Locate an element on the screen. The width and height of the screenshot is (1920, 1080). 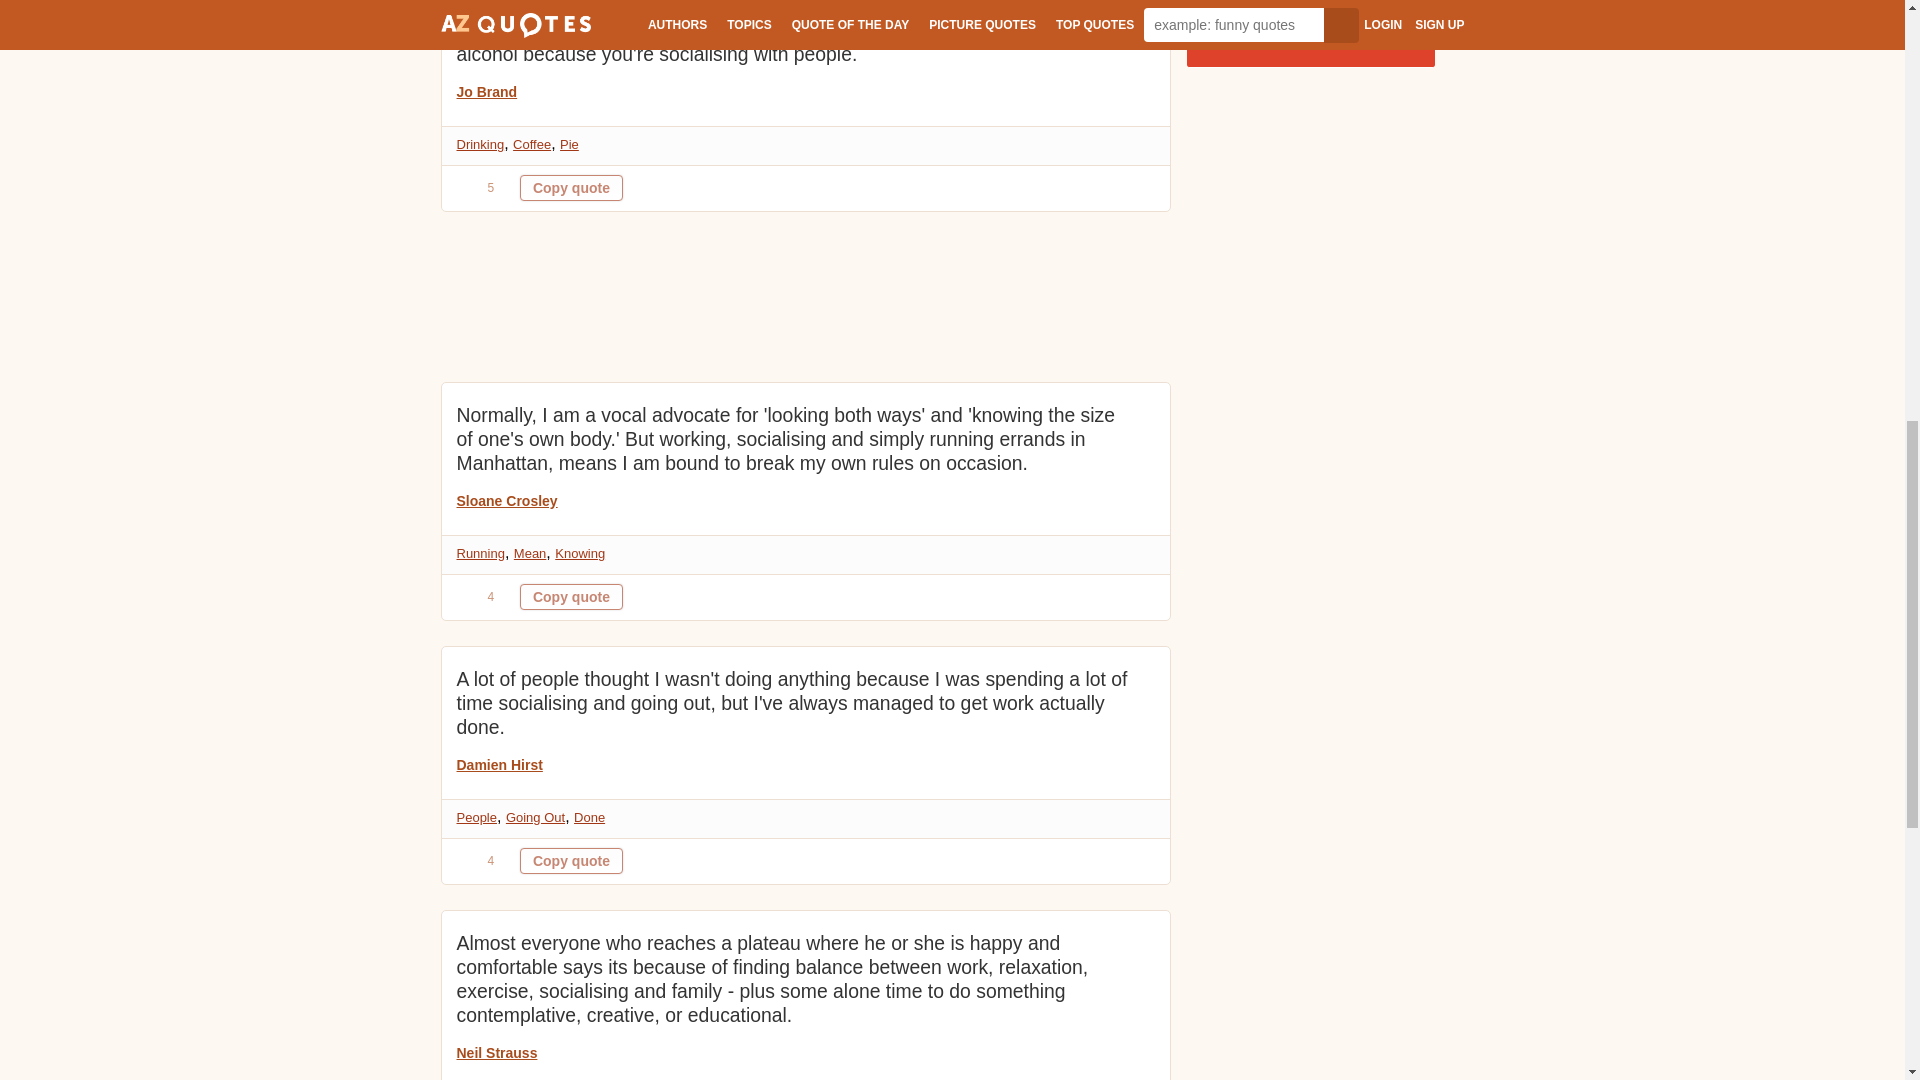
Quote is copied is located at coordinates (571, 187).